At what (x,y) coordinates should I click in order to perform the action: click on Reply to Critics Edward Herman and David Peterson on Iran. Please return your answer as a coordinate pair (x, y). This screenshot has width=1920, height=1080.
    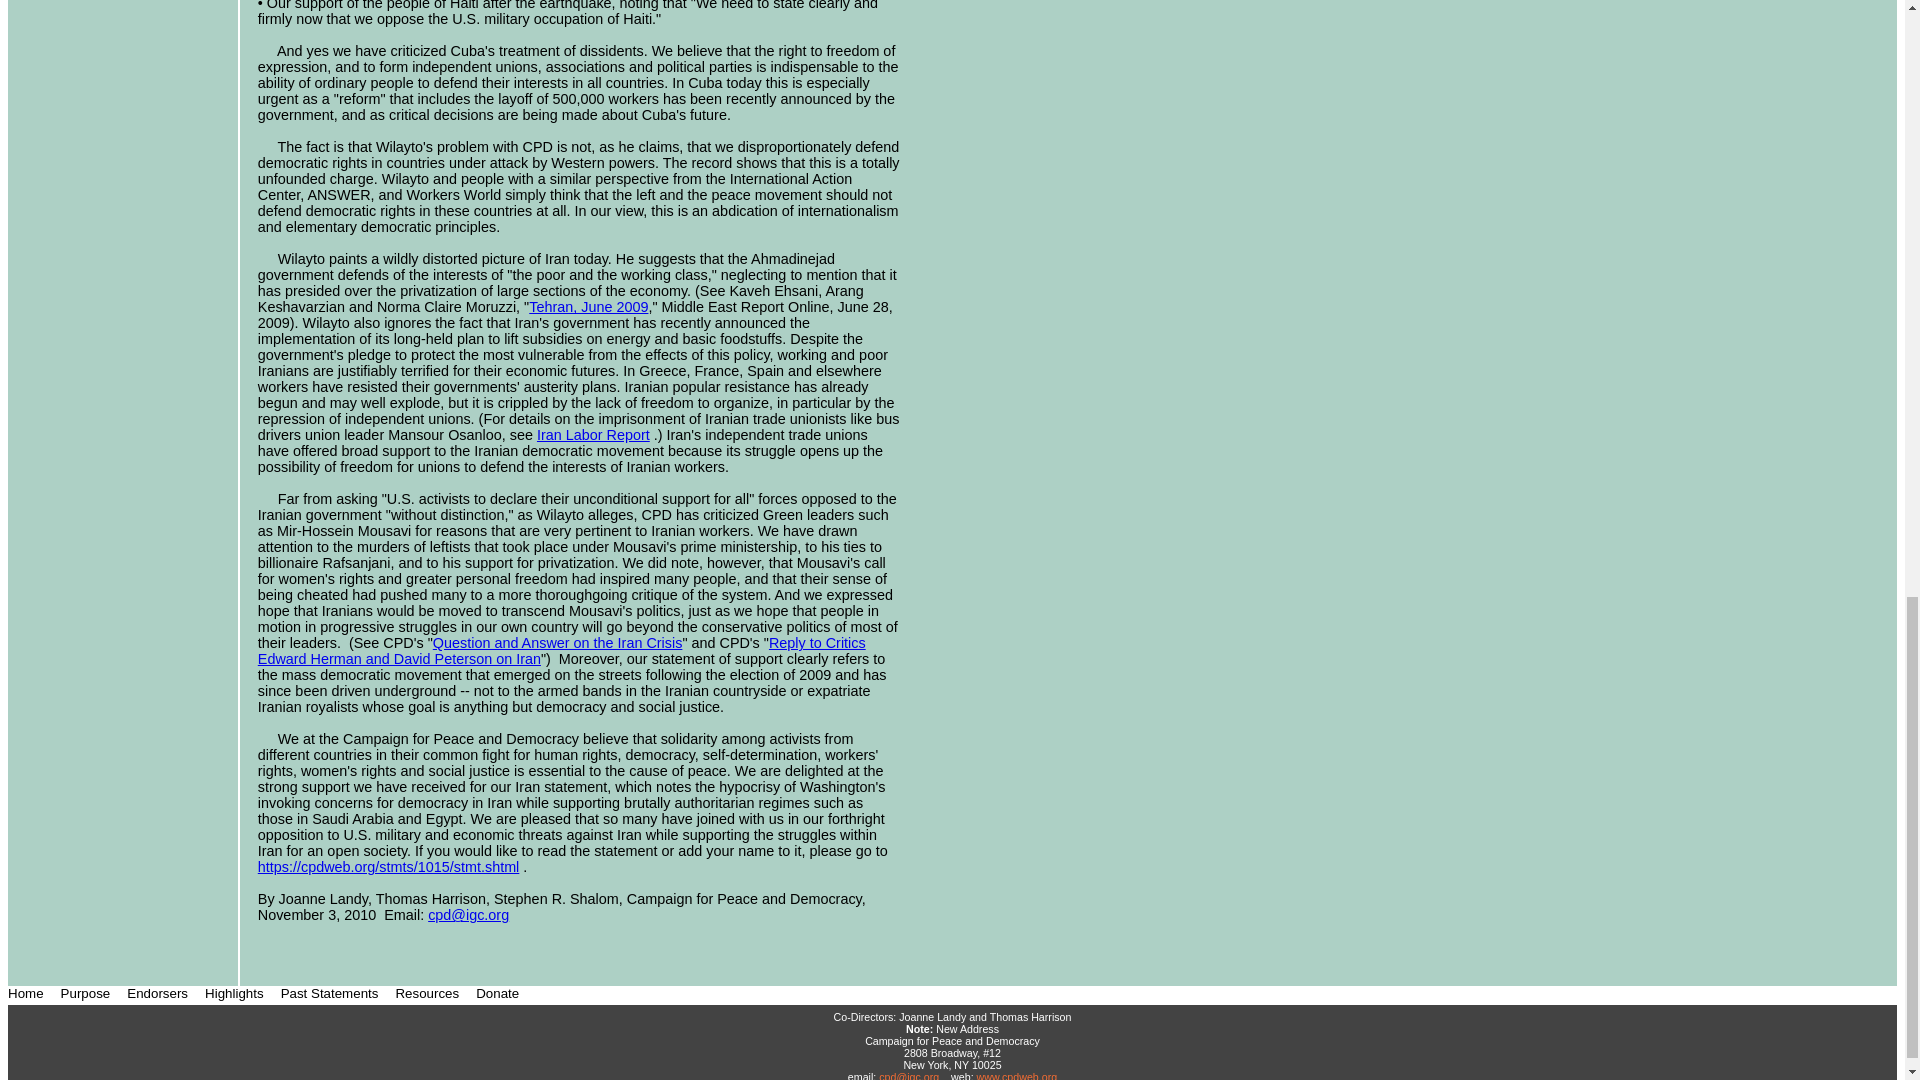
    Looking at the image, I should click on (561, 651).